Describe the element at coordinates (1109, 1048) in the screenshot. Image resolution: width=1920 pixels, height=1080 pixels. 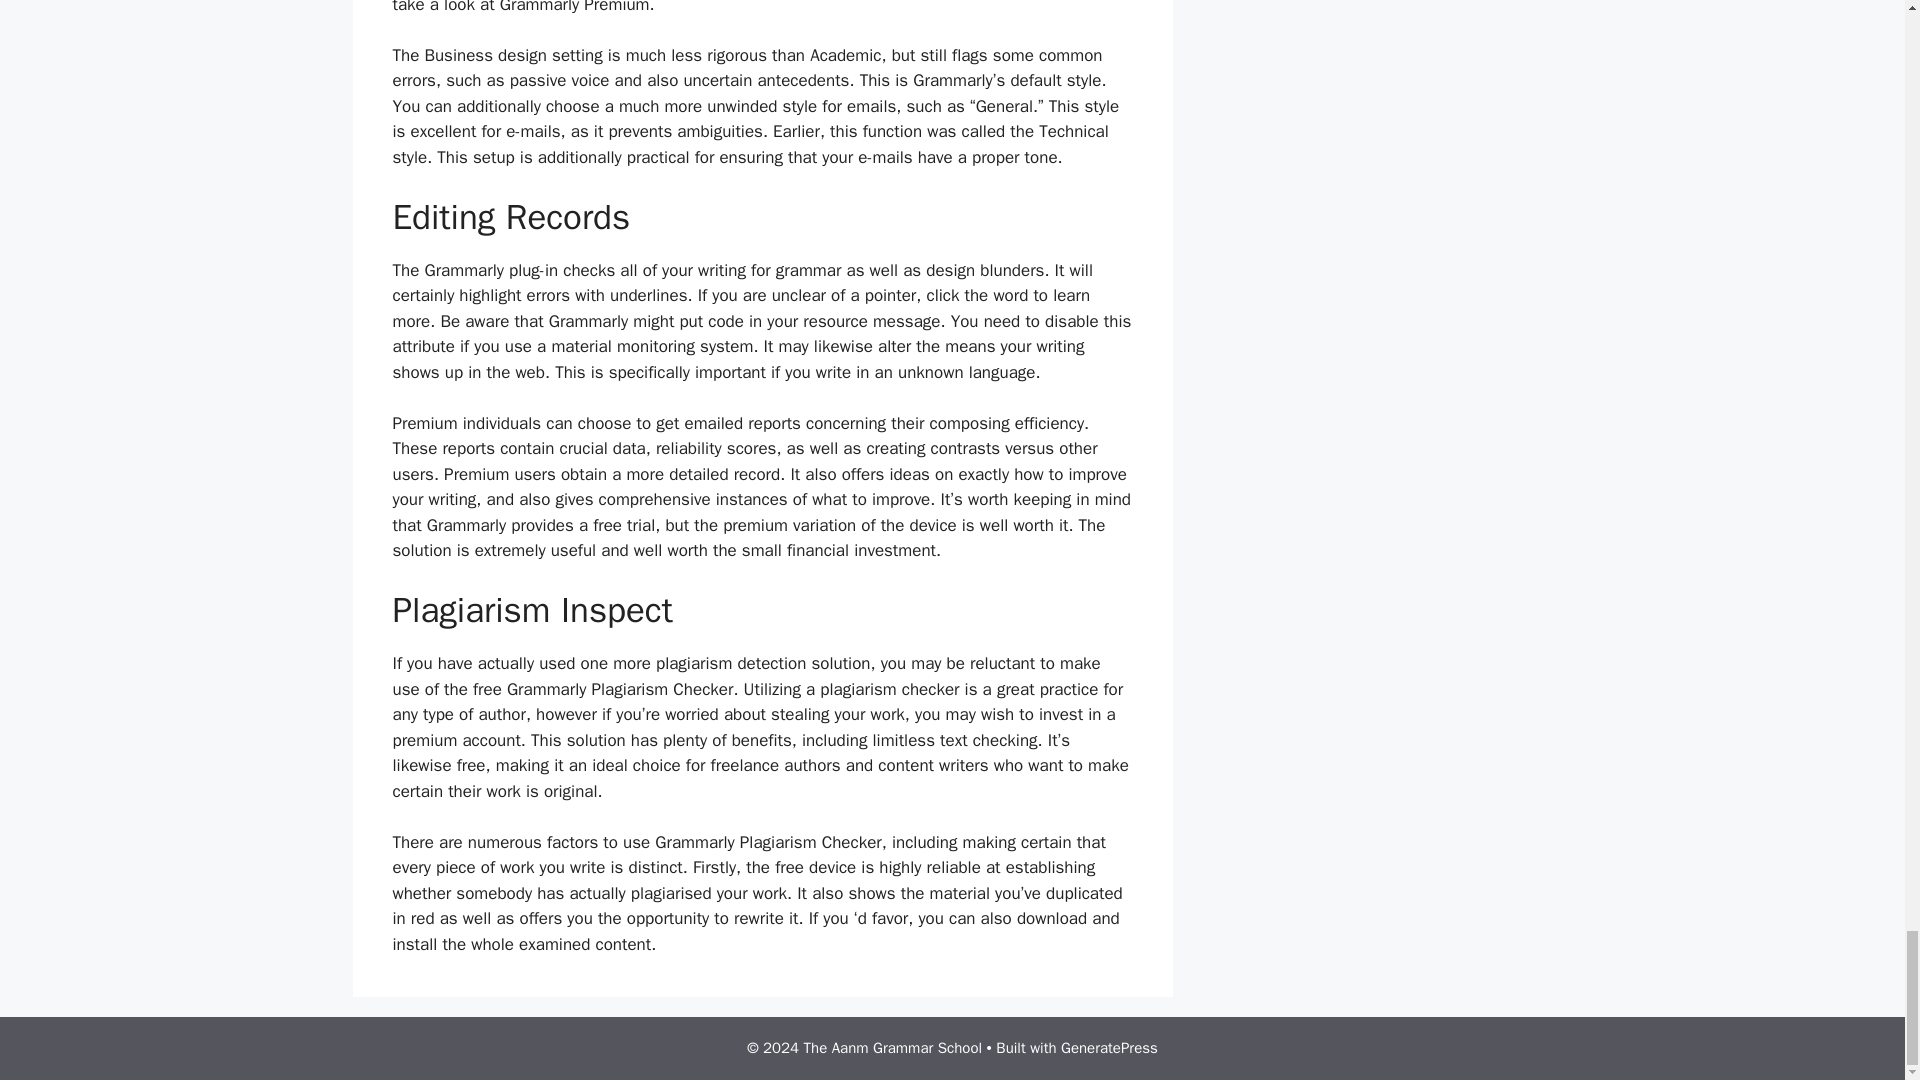
I see `GeneratePress` at that location.